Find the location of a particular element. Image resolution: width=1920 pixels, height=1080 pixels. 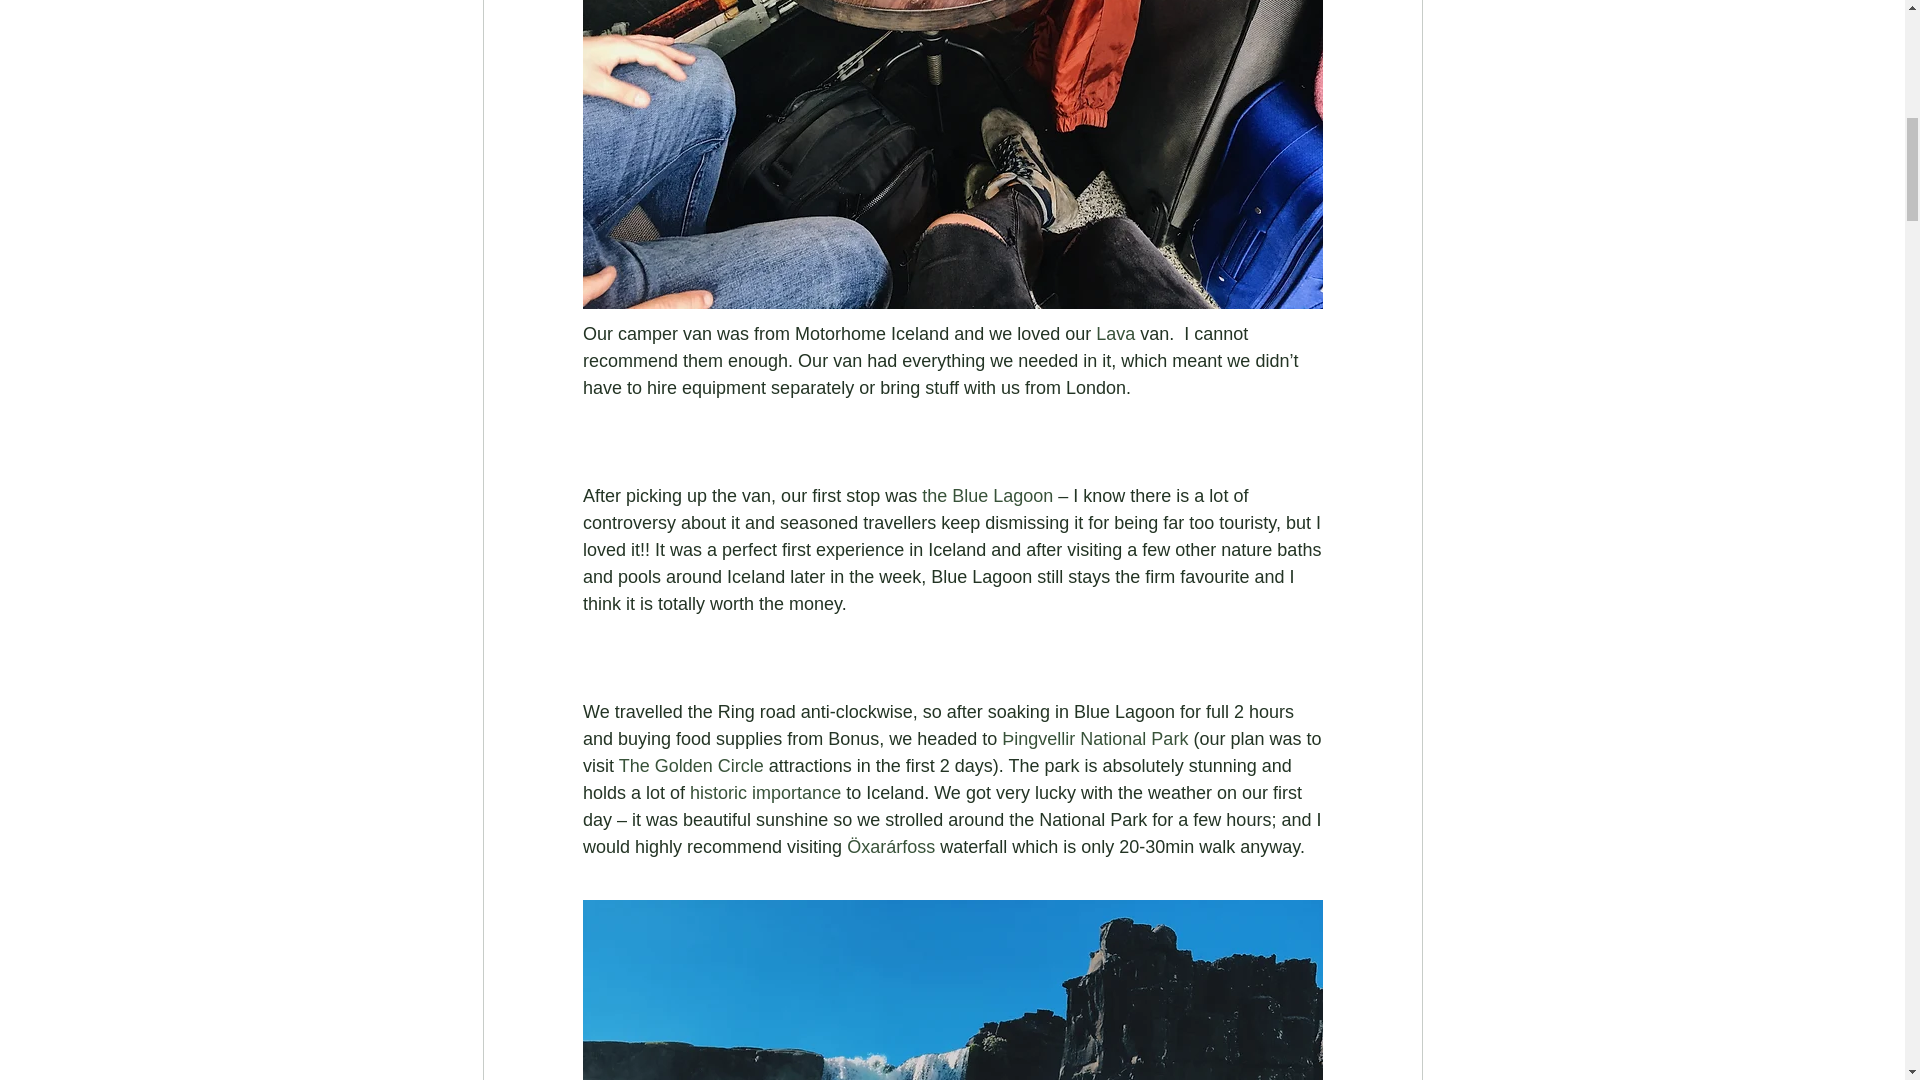

The Golden Circle is located at coordinates (690, 766).